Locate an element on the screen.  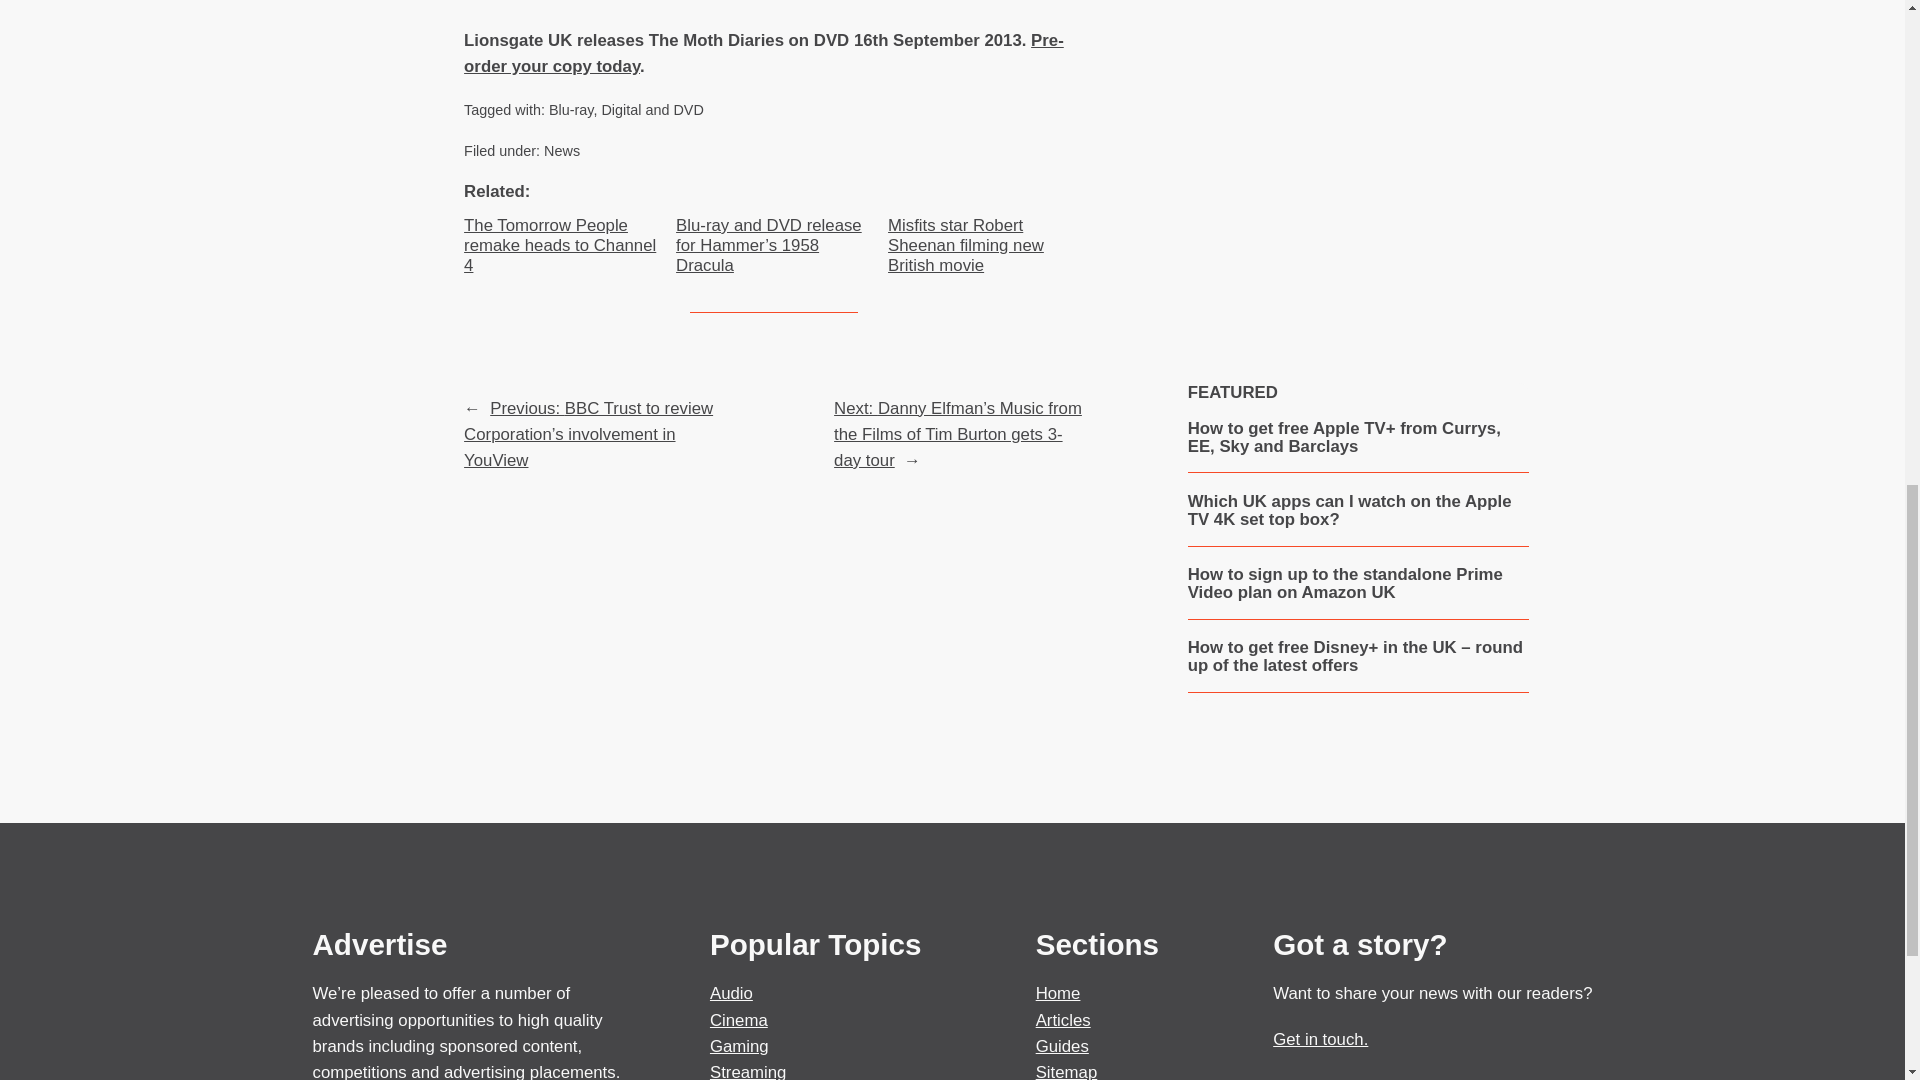
Sitemap is located at coordinates (1067, 1071).